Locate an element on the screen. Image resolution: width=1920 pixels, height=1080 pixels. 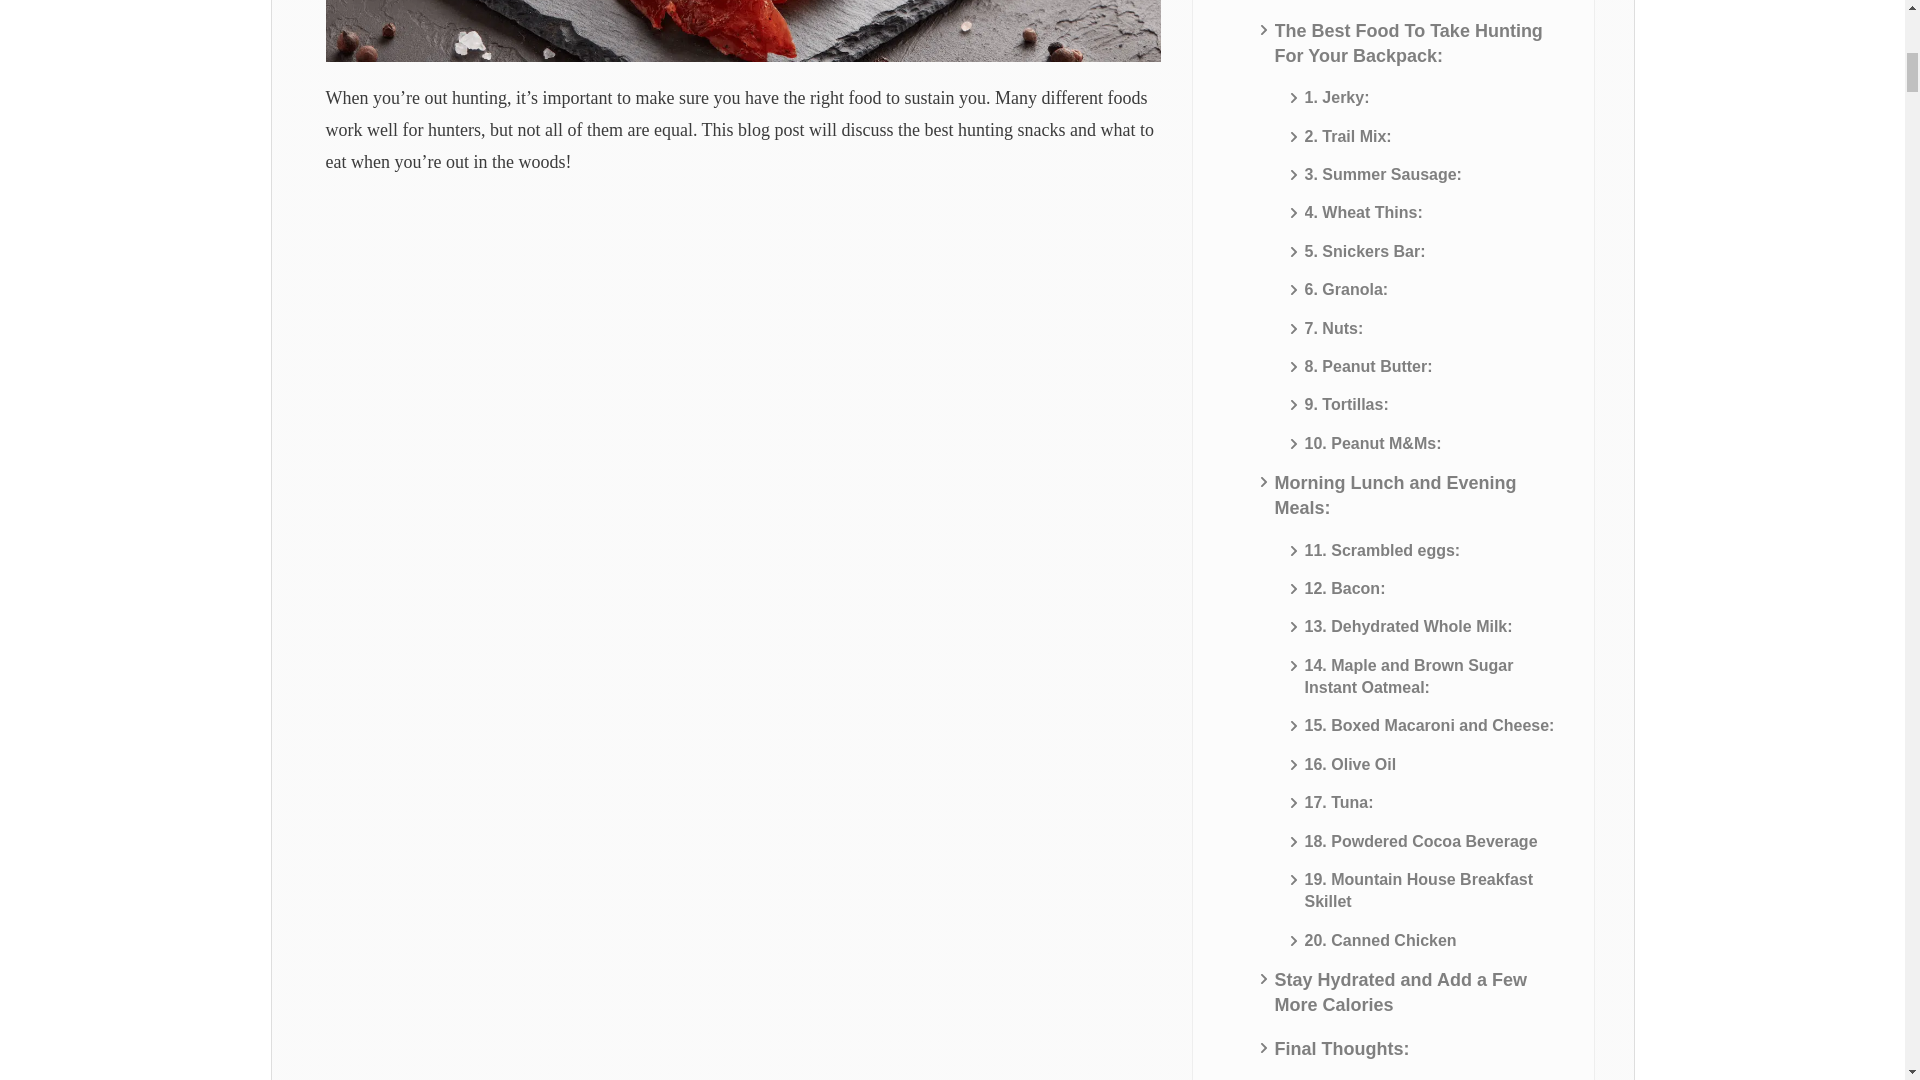
15. Boxed Macaroni and Cheese: is located at coordinates (1430, 725).